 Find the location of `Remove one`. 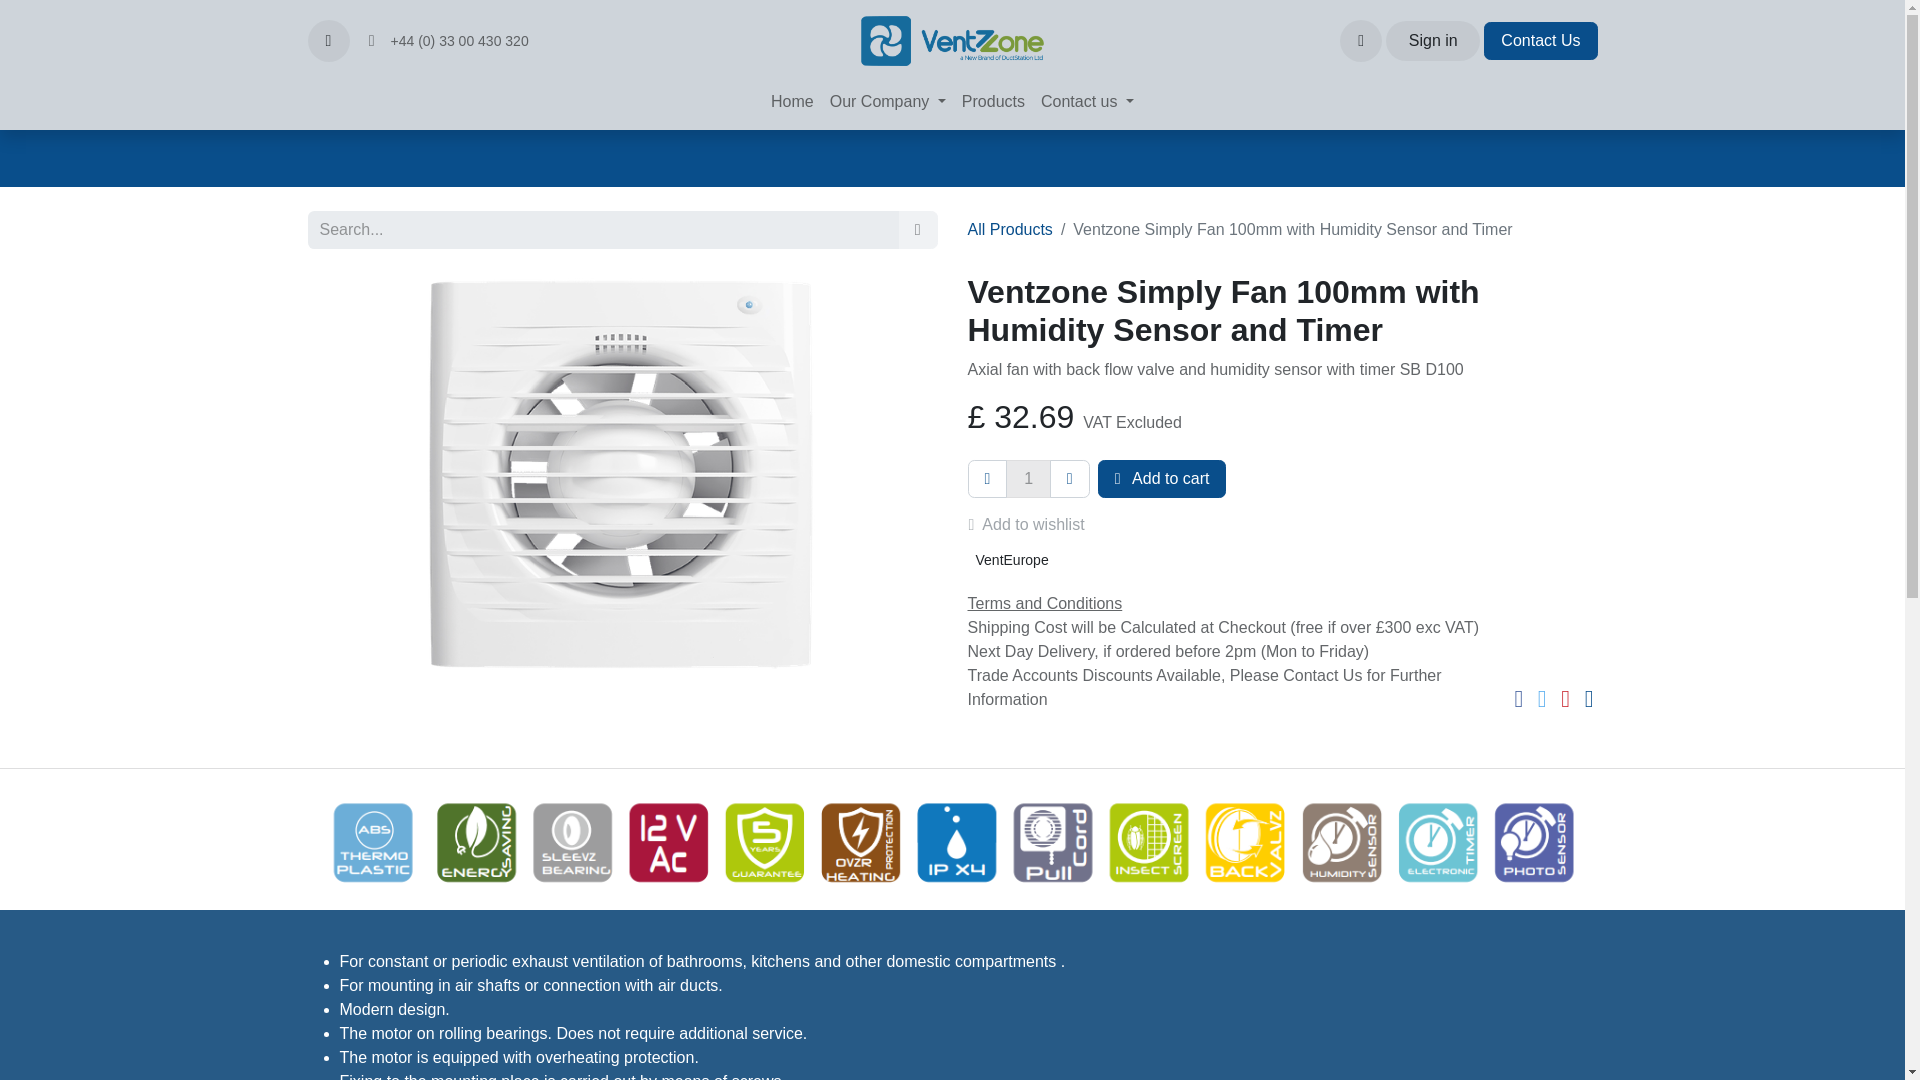

Remove one is located at coordinates (988, 478).